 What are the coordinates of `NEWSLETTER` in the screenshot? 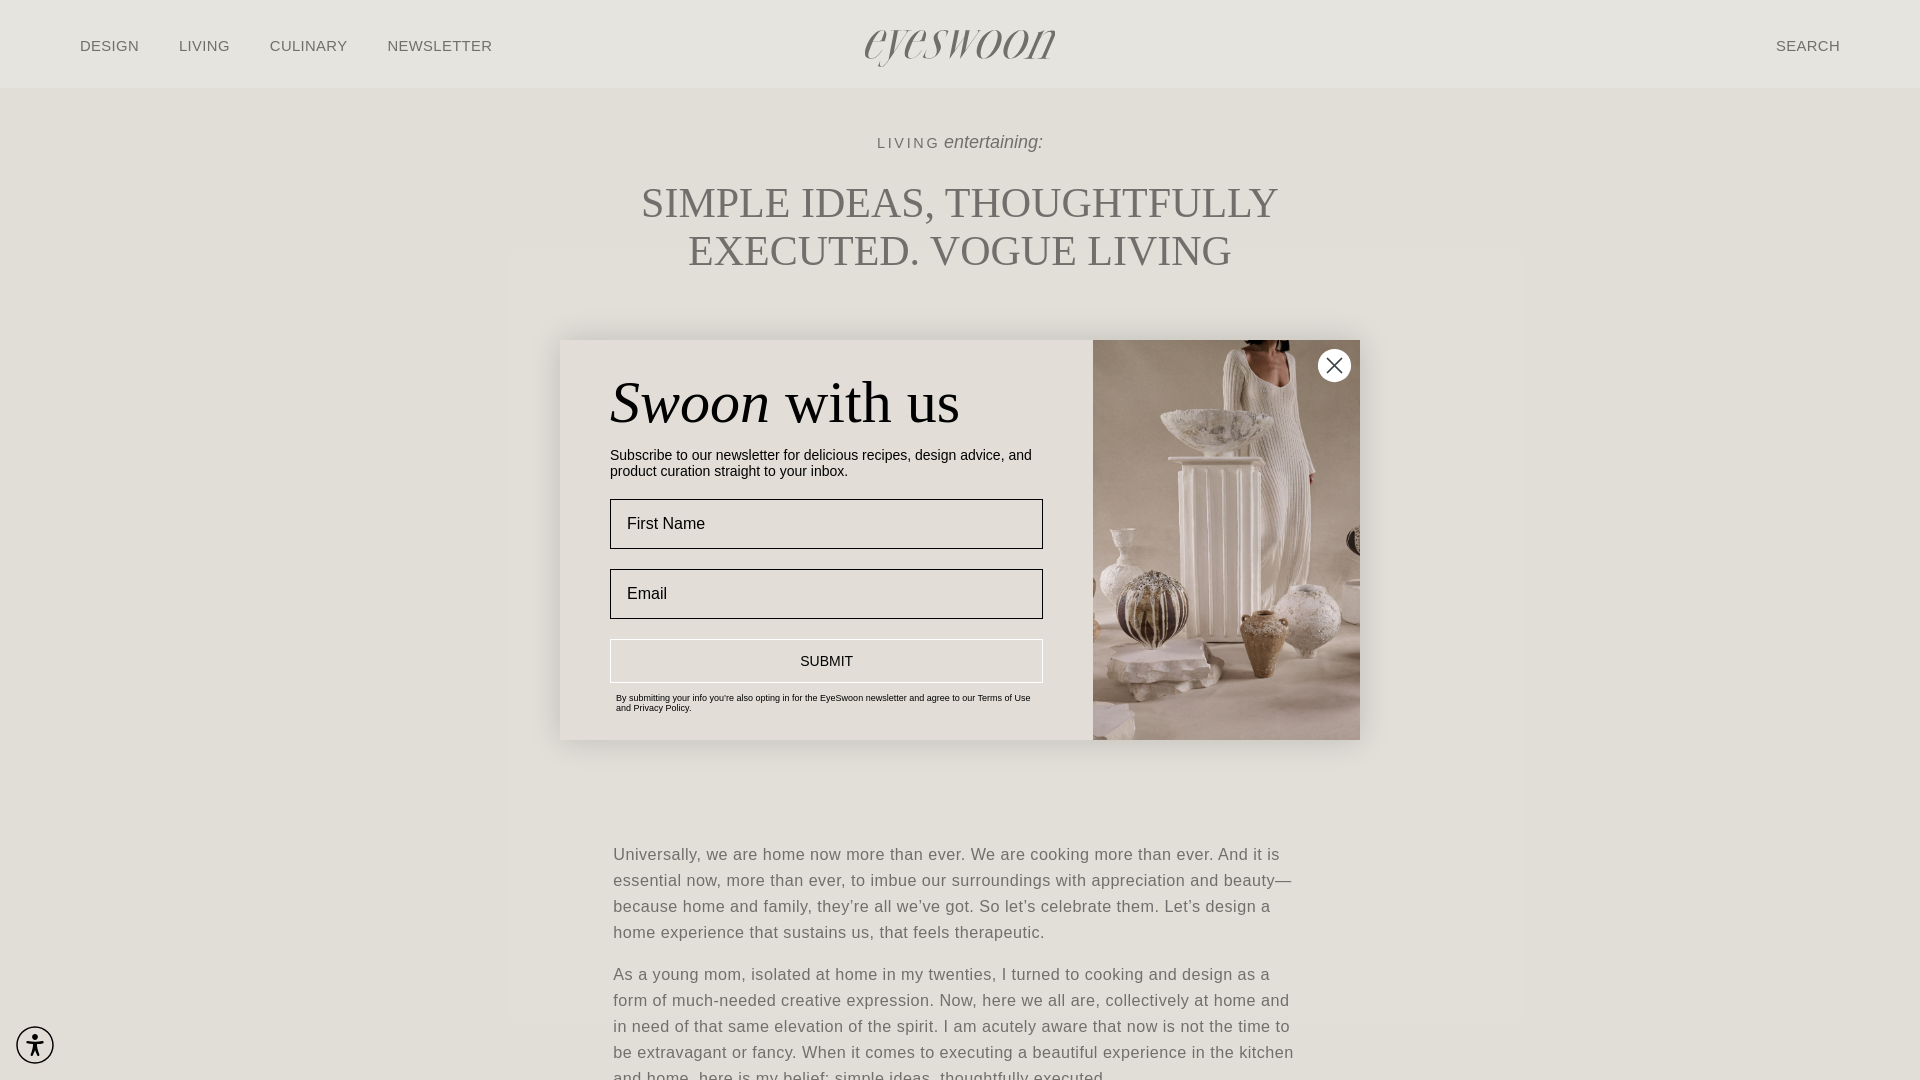 It's located at (439, 44).